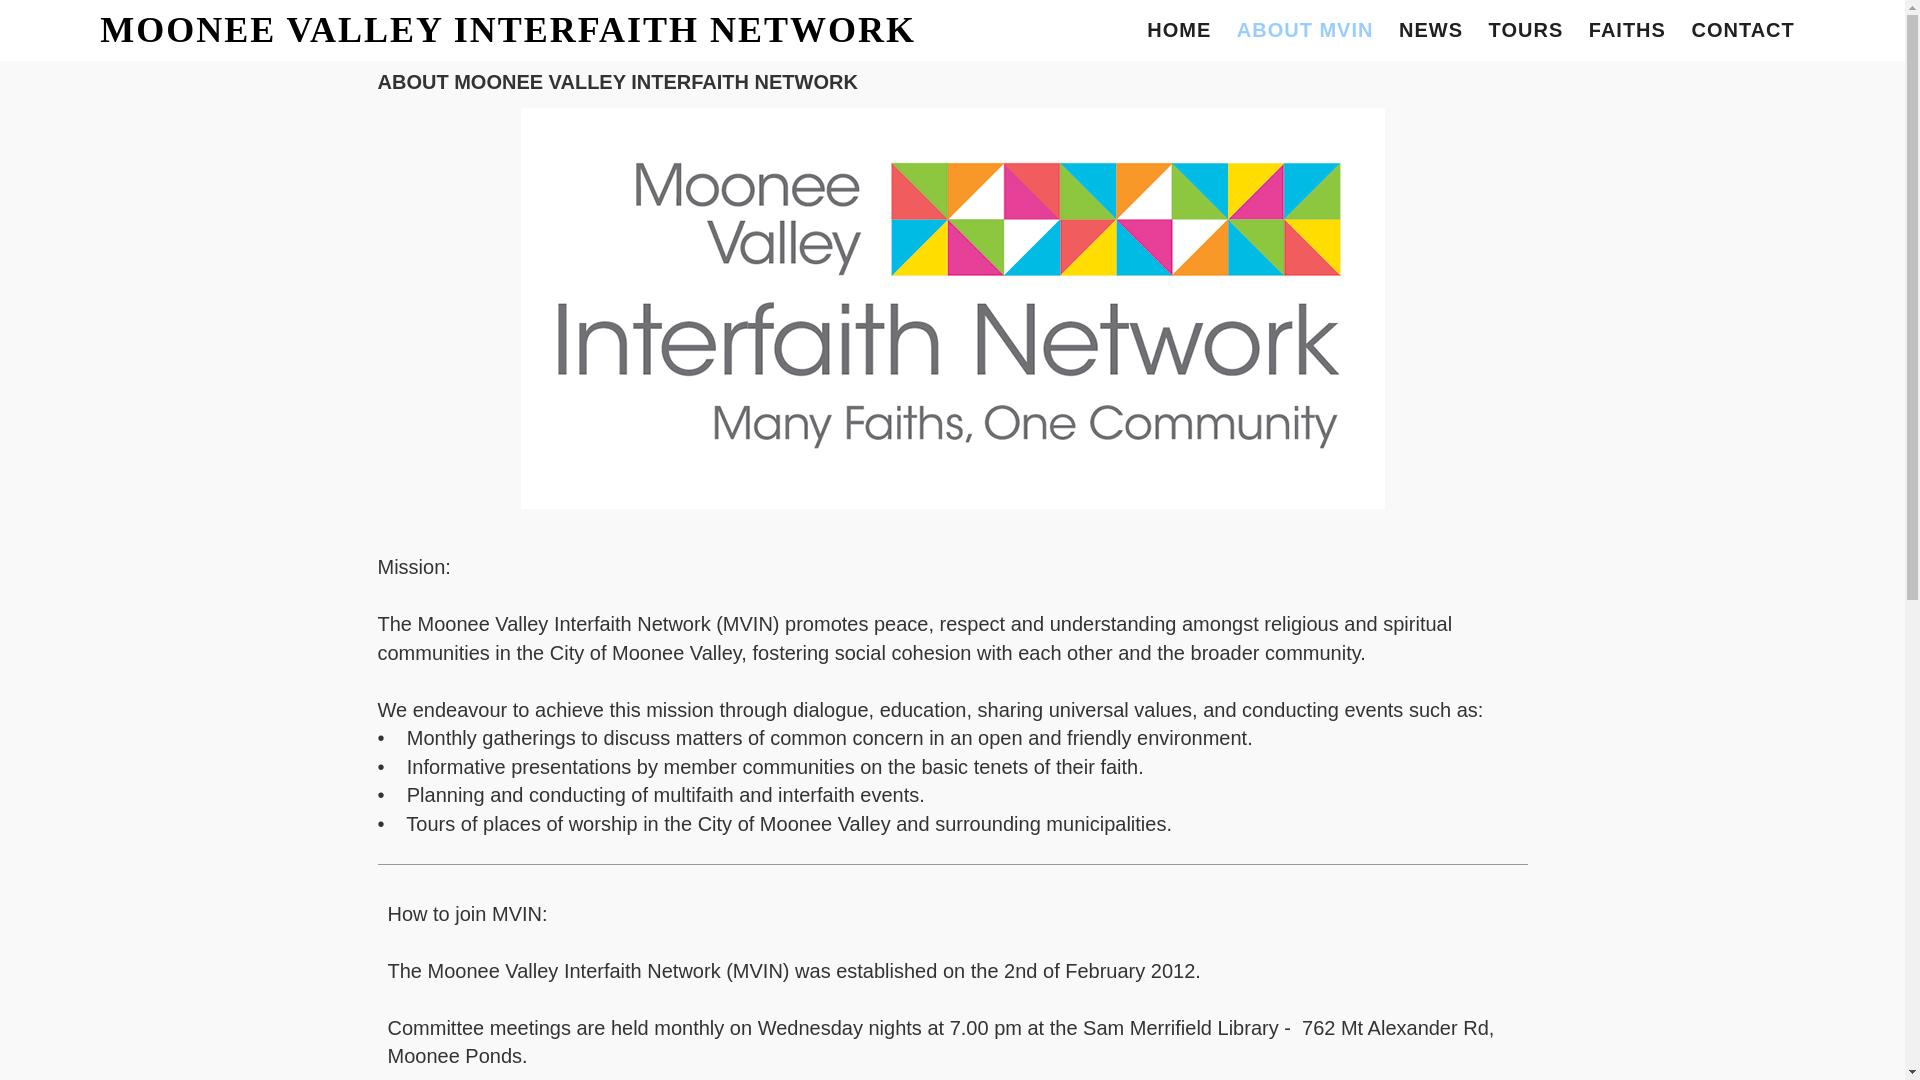 This screenshot has width=1920, height=1080. What do you see at coordinates (1431, 30) in the screenshot?
I see `NEWS` at bounding box center [1431, 30].